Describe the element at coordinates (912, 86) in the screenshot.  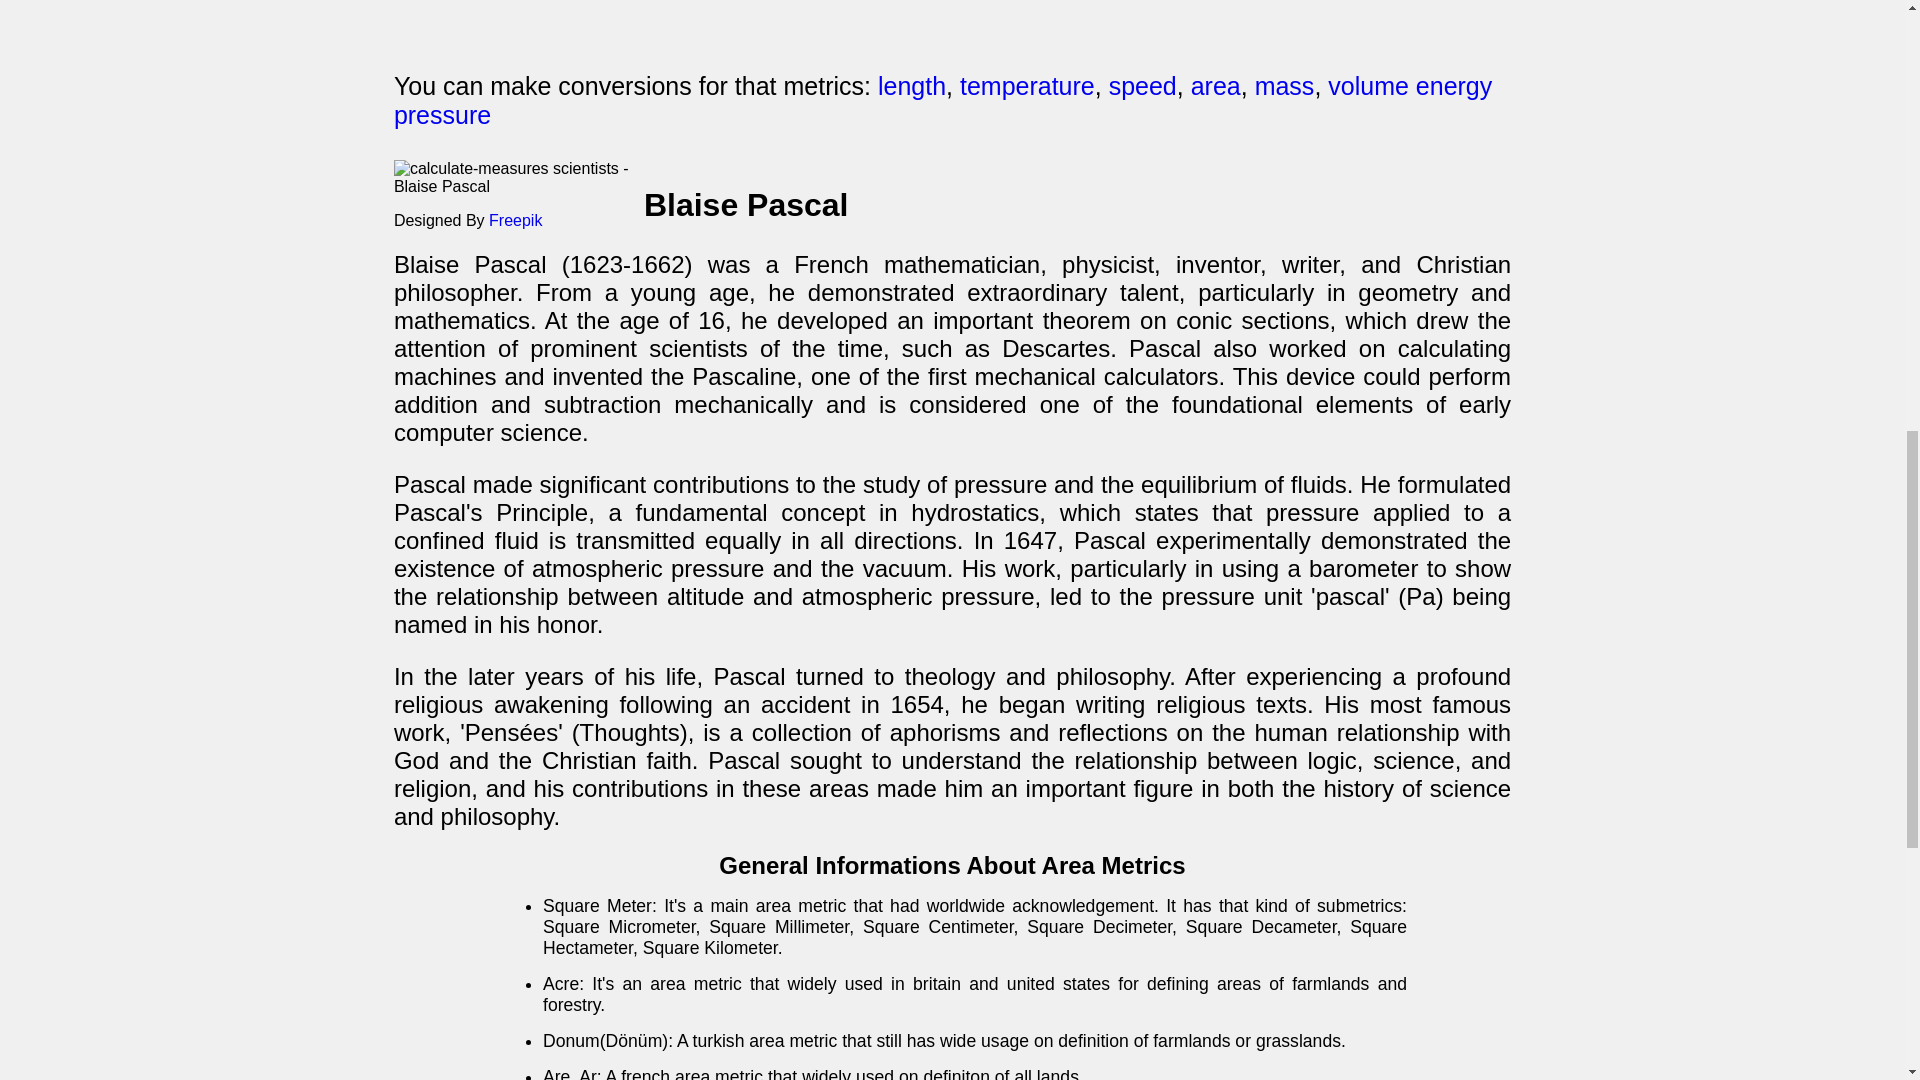
I see `length` at that location.